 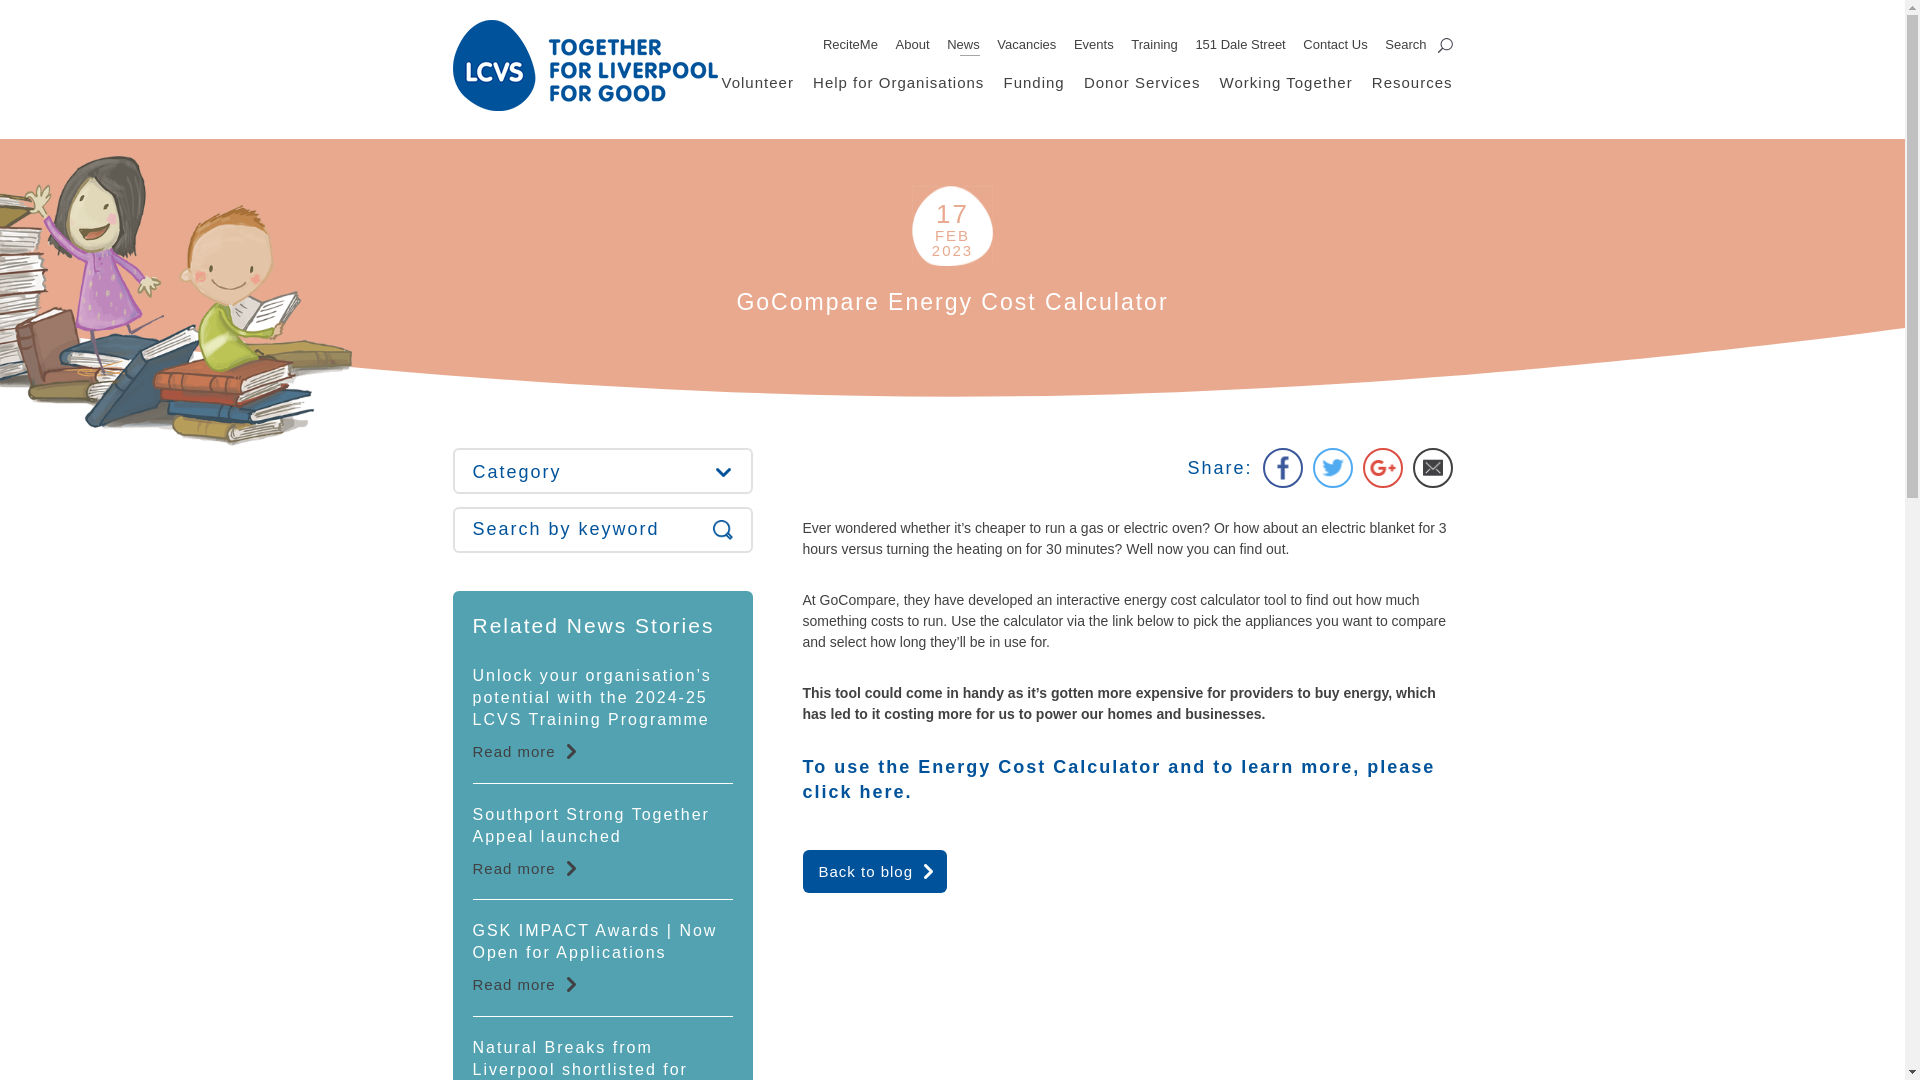 I want to click on Back to blog, so click(x=874, y=871).